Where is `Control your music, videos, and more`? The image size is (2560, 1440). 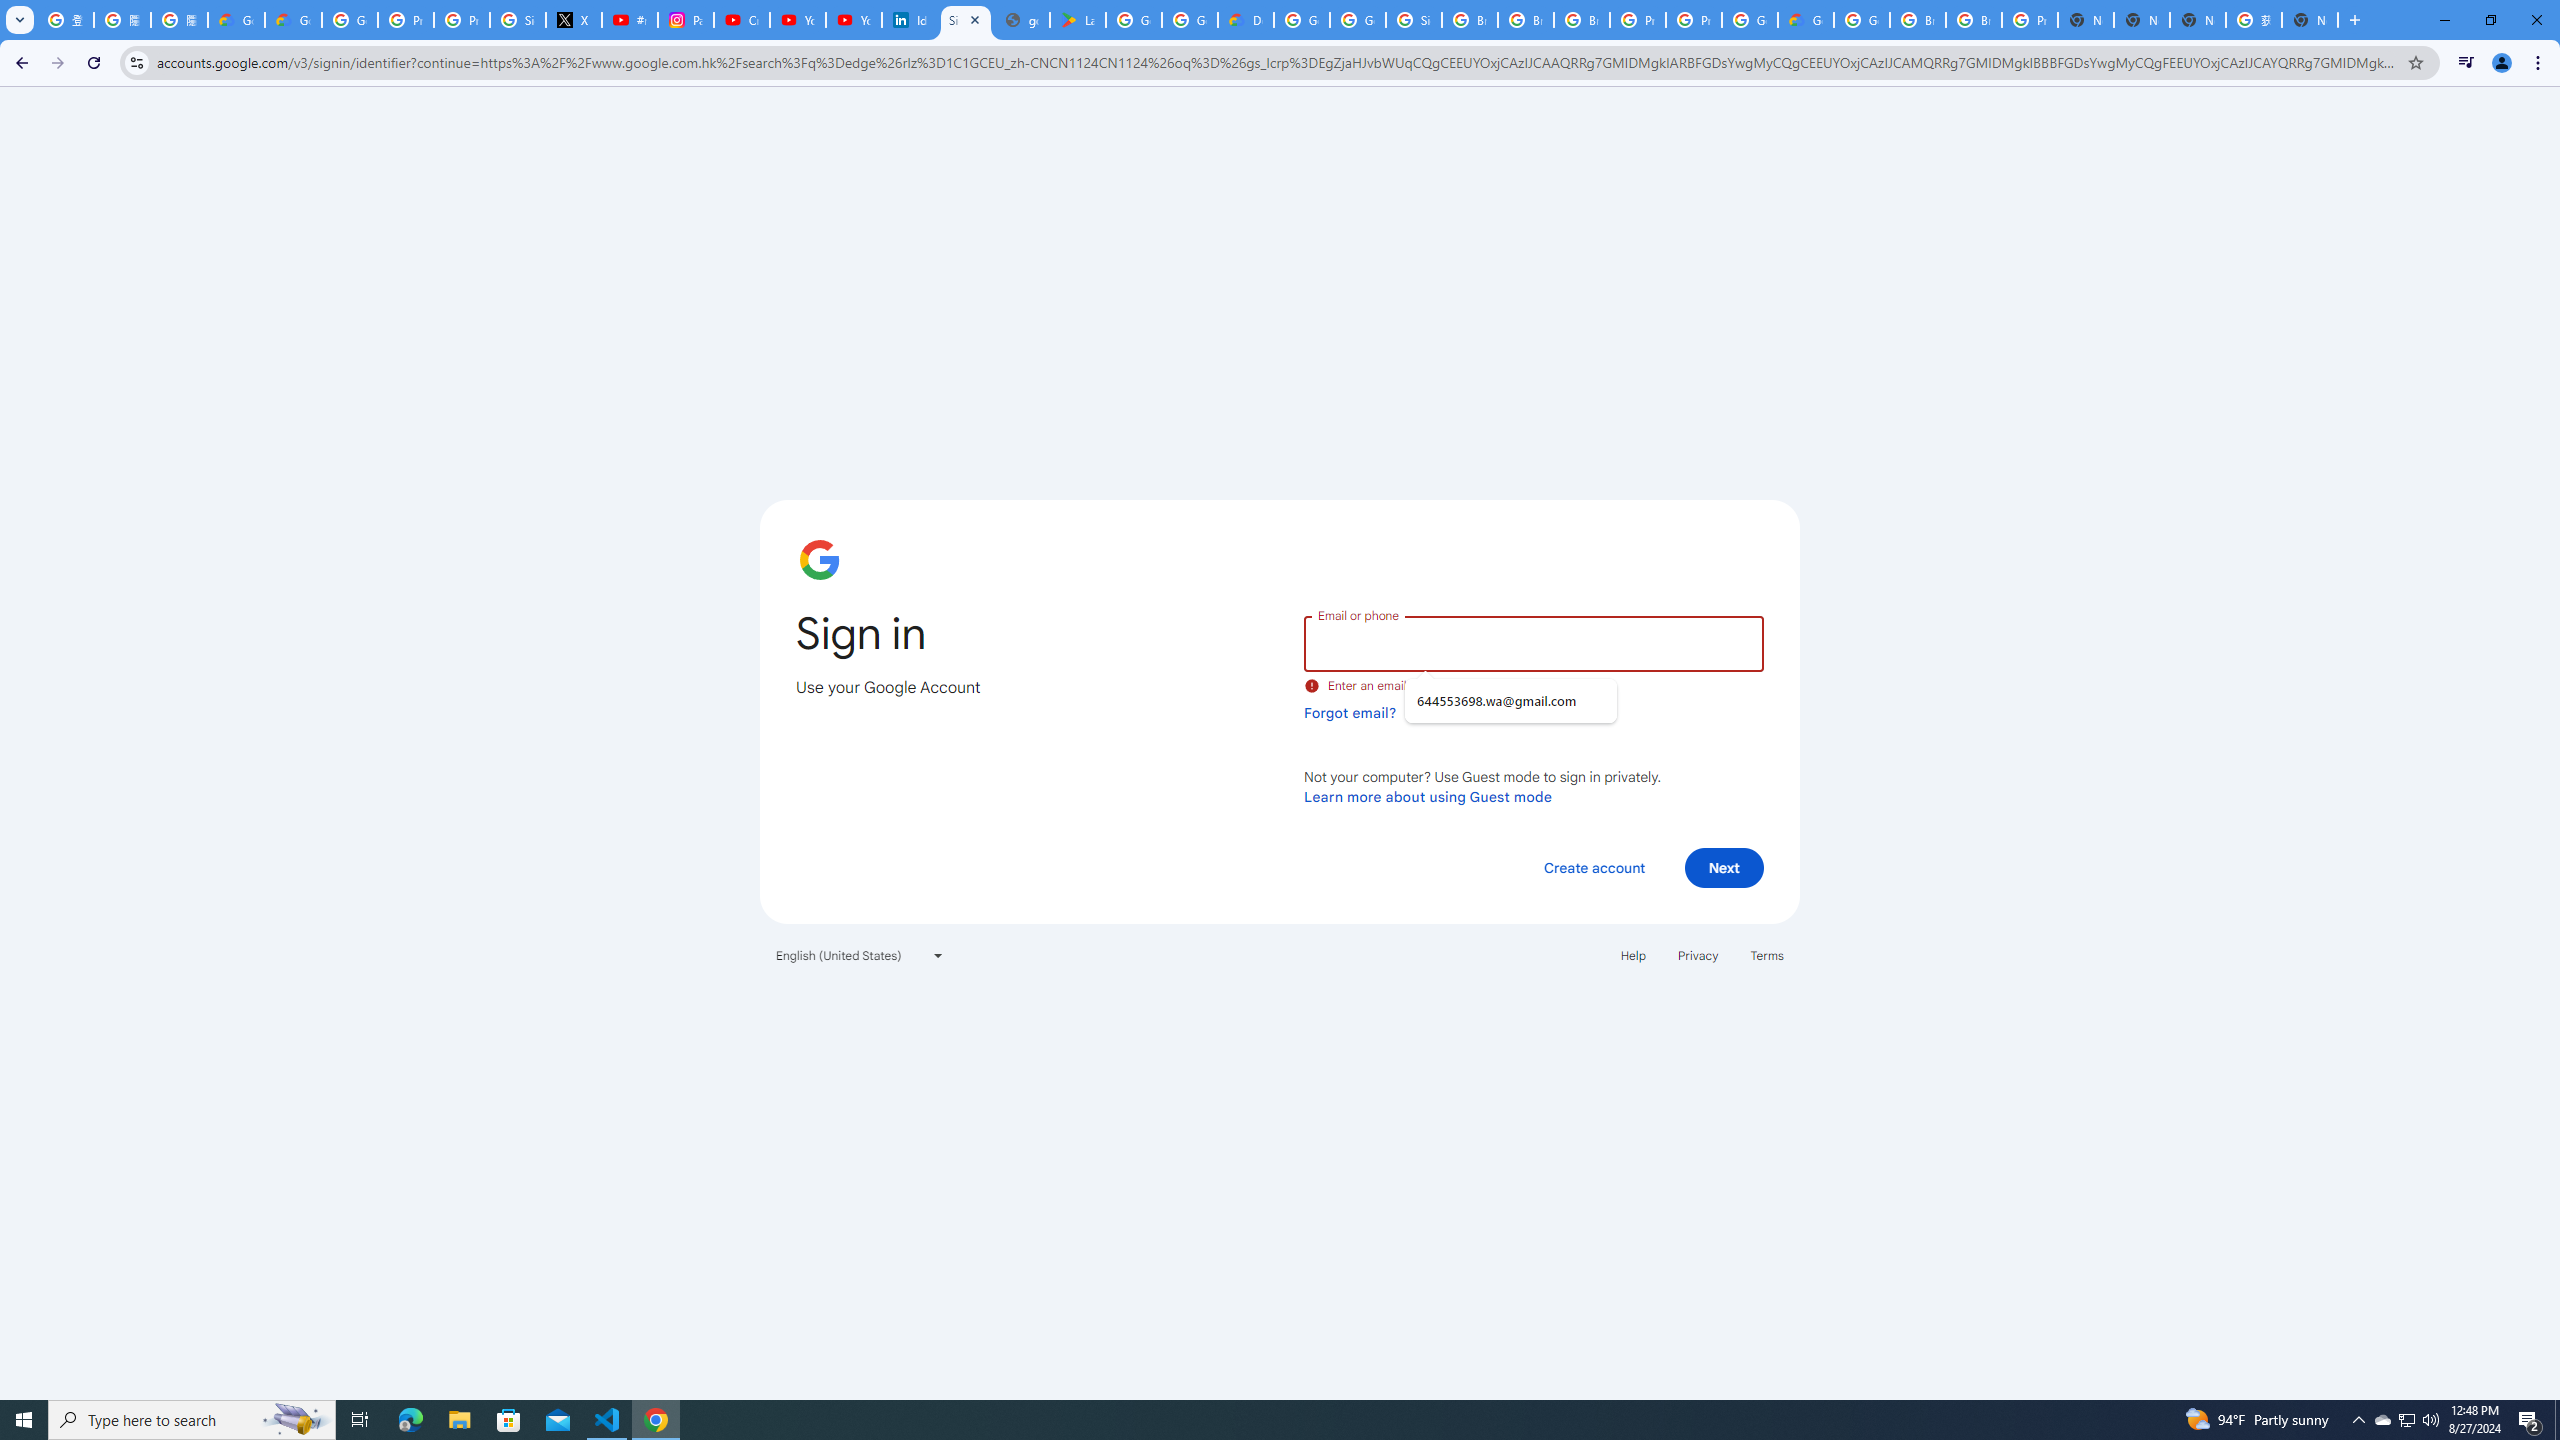 Control your music, videos, and more is located at coordinates (2466, 63).